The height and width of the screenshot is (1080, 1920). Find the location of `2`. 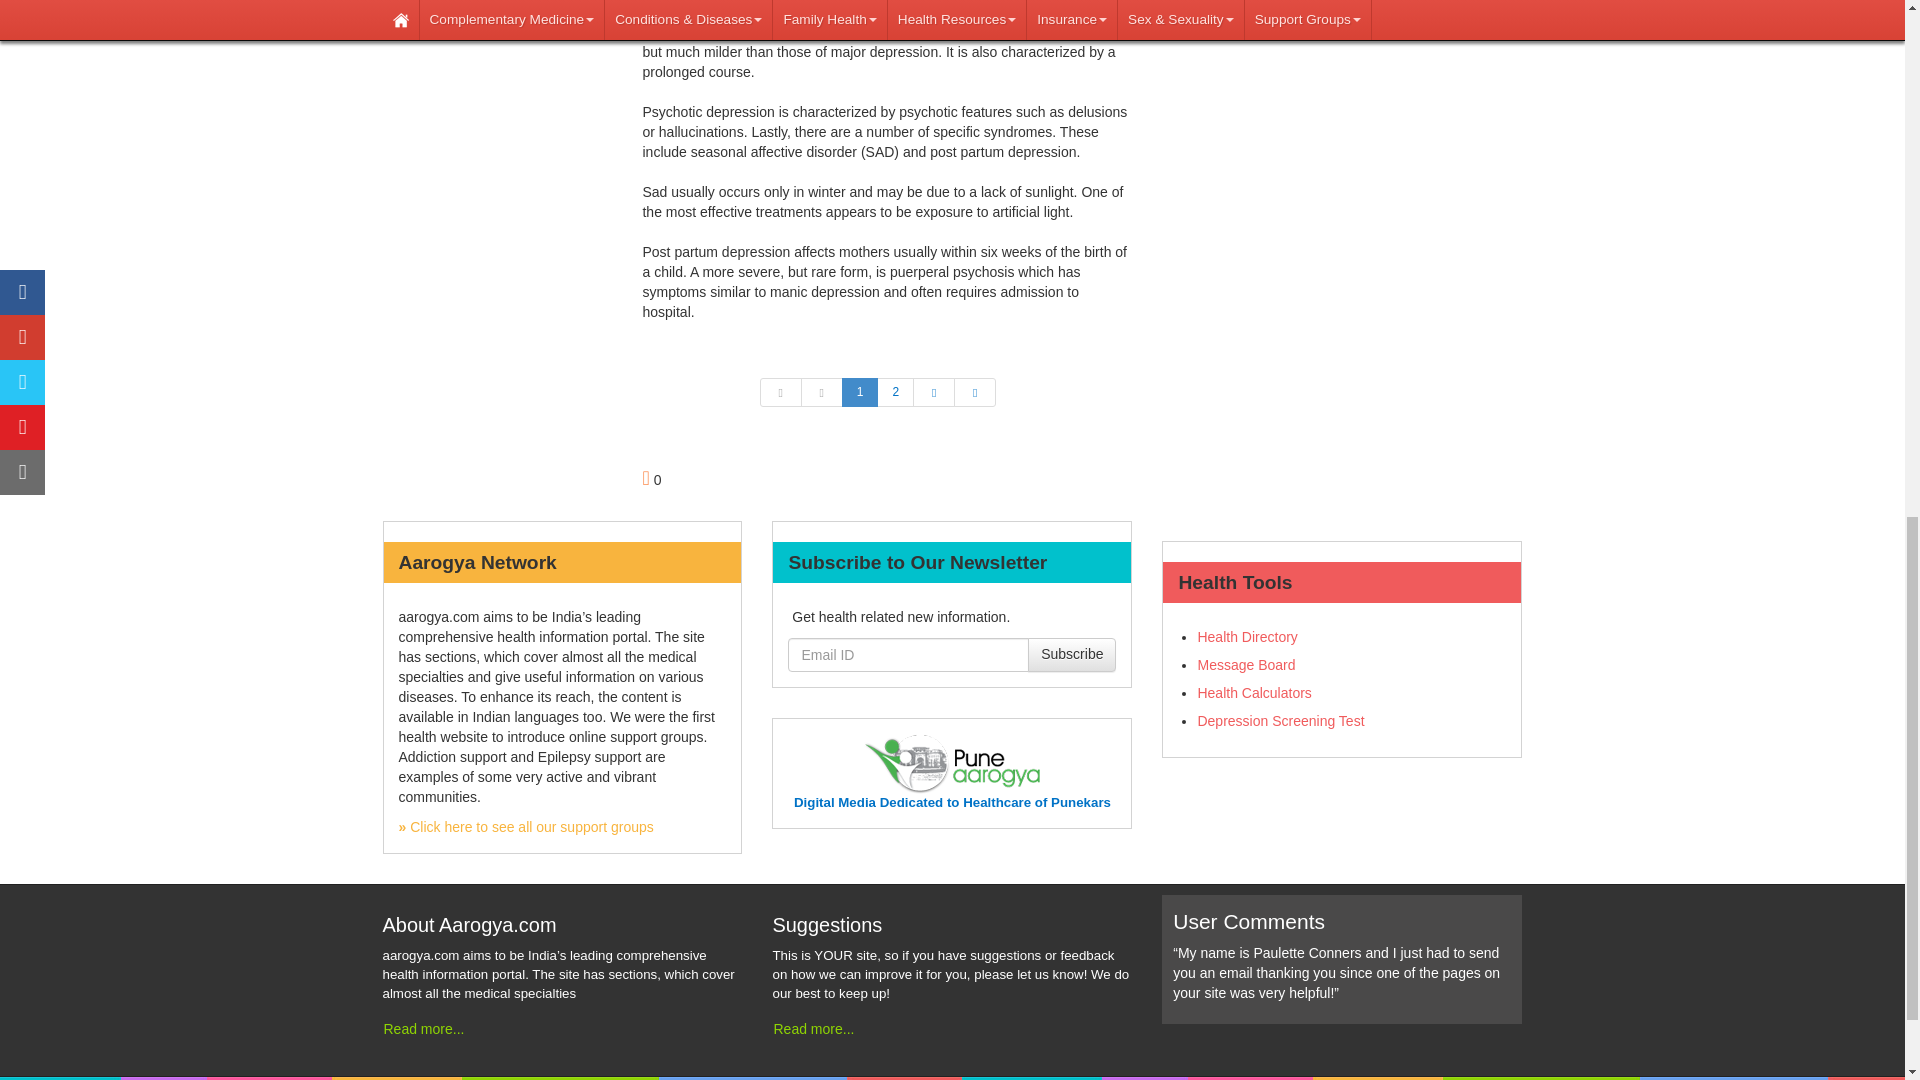

2 is located at coordinates (895, 392).